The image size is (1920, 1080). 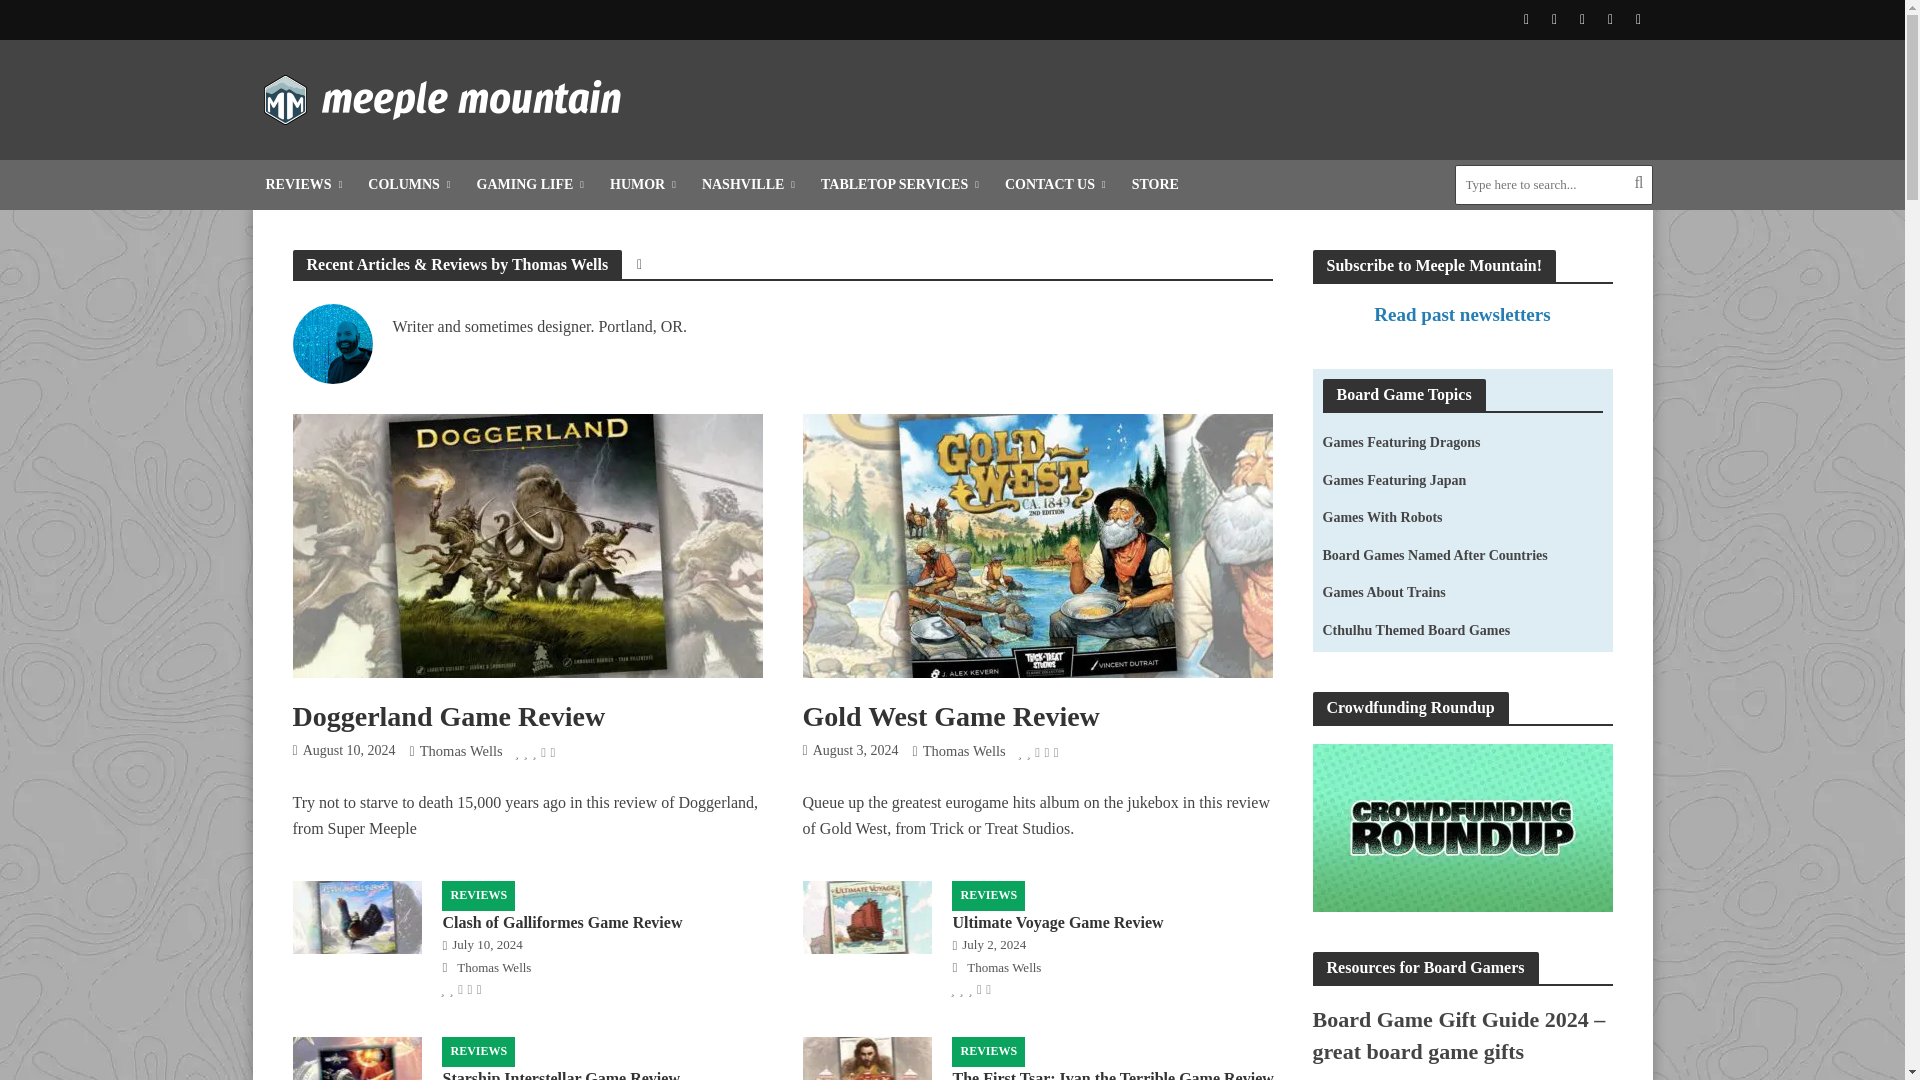 What do you see at coordinates (866, 916) in the screenshot?
I see `Ultimate Voyage Game Review` at bounding box center [866, 916].